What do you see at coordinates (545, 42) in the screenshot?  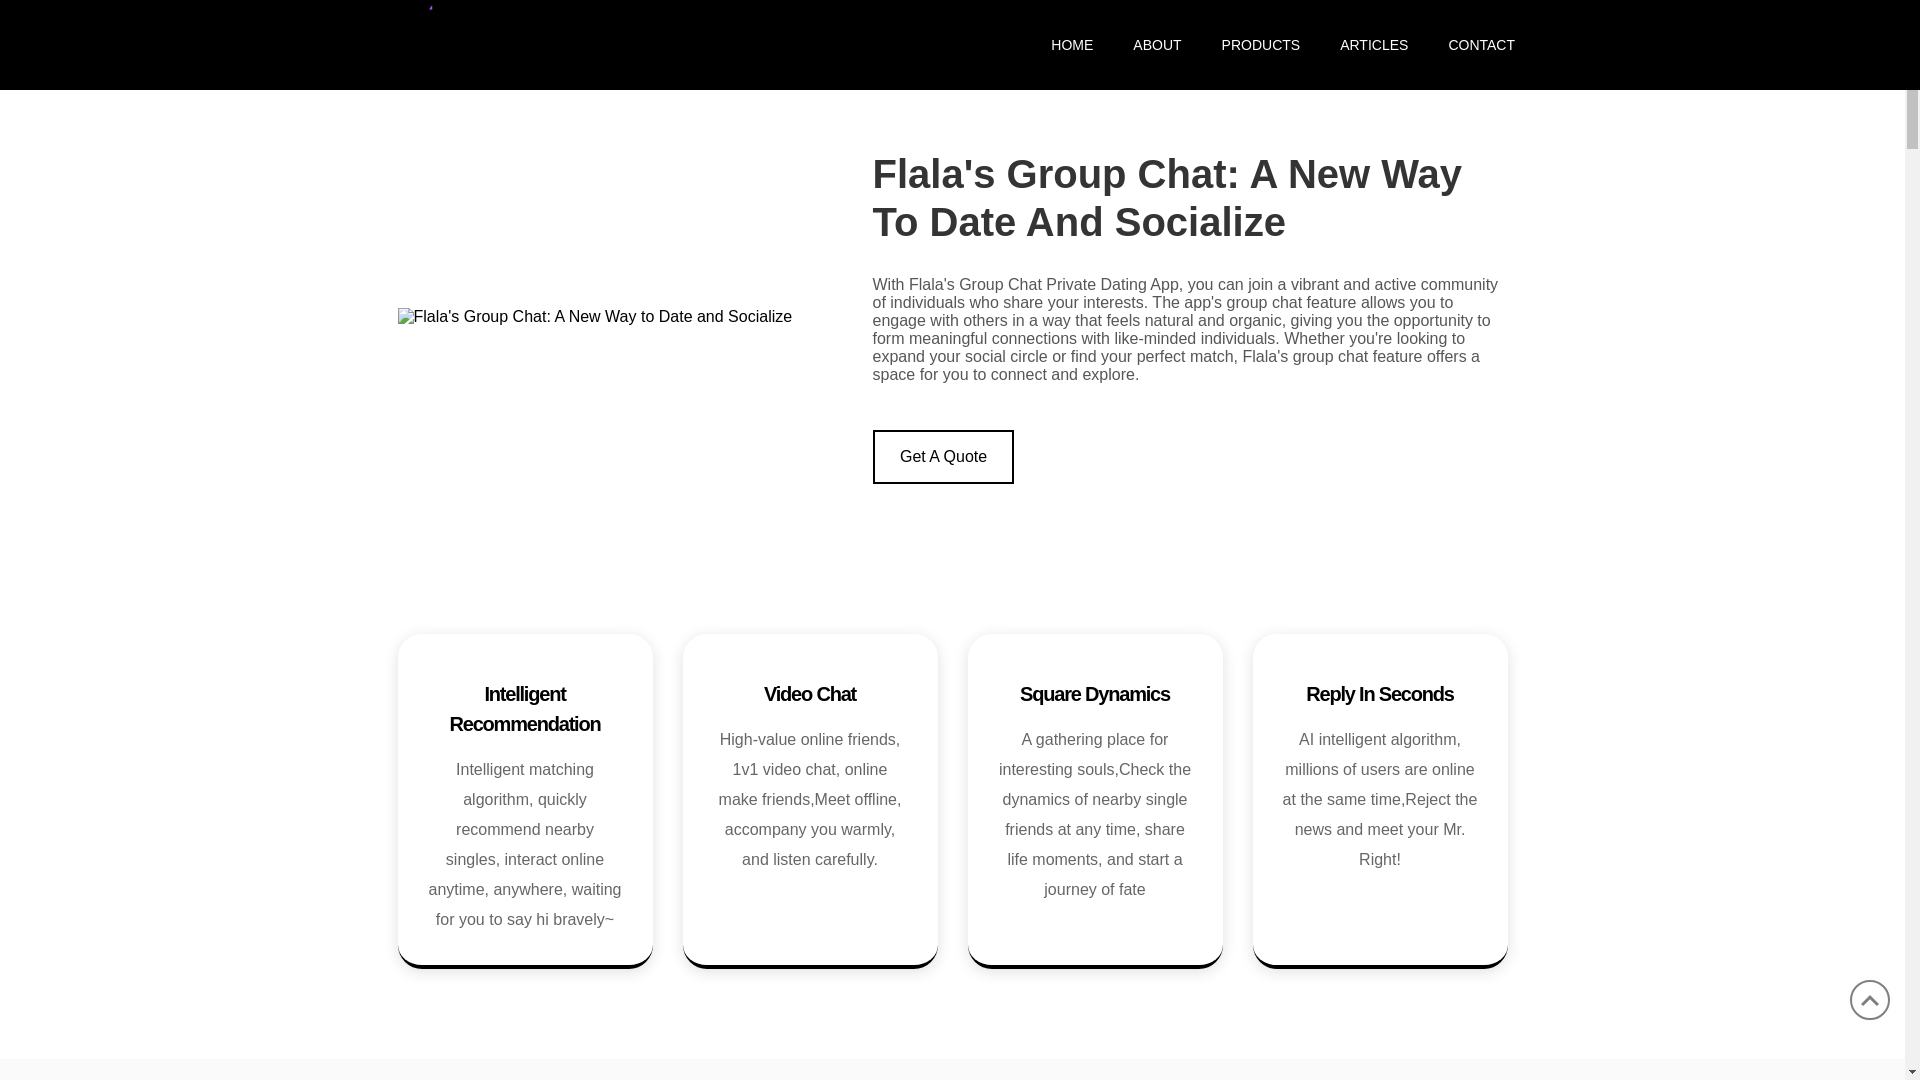 I see `Back To Home` at bounding box center [545, 42].